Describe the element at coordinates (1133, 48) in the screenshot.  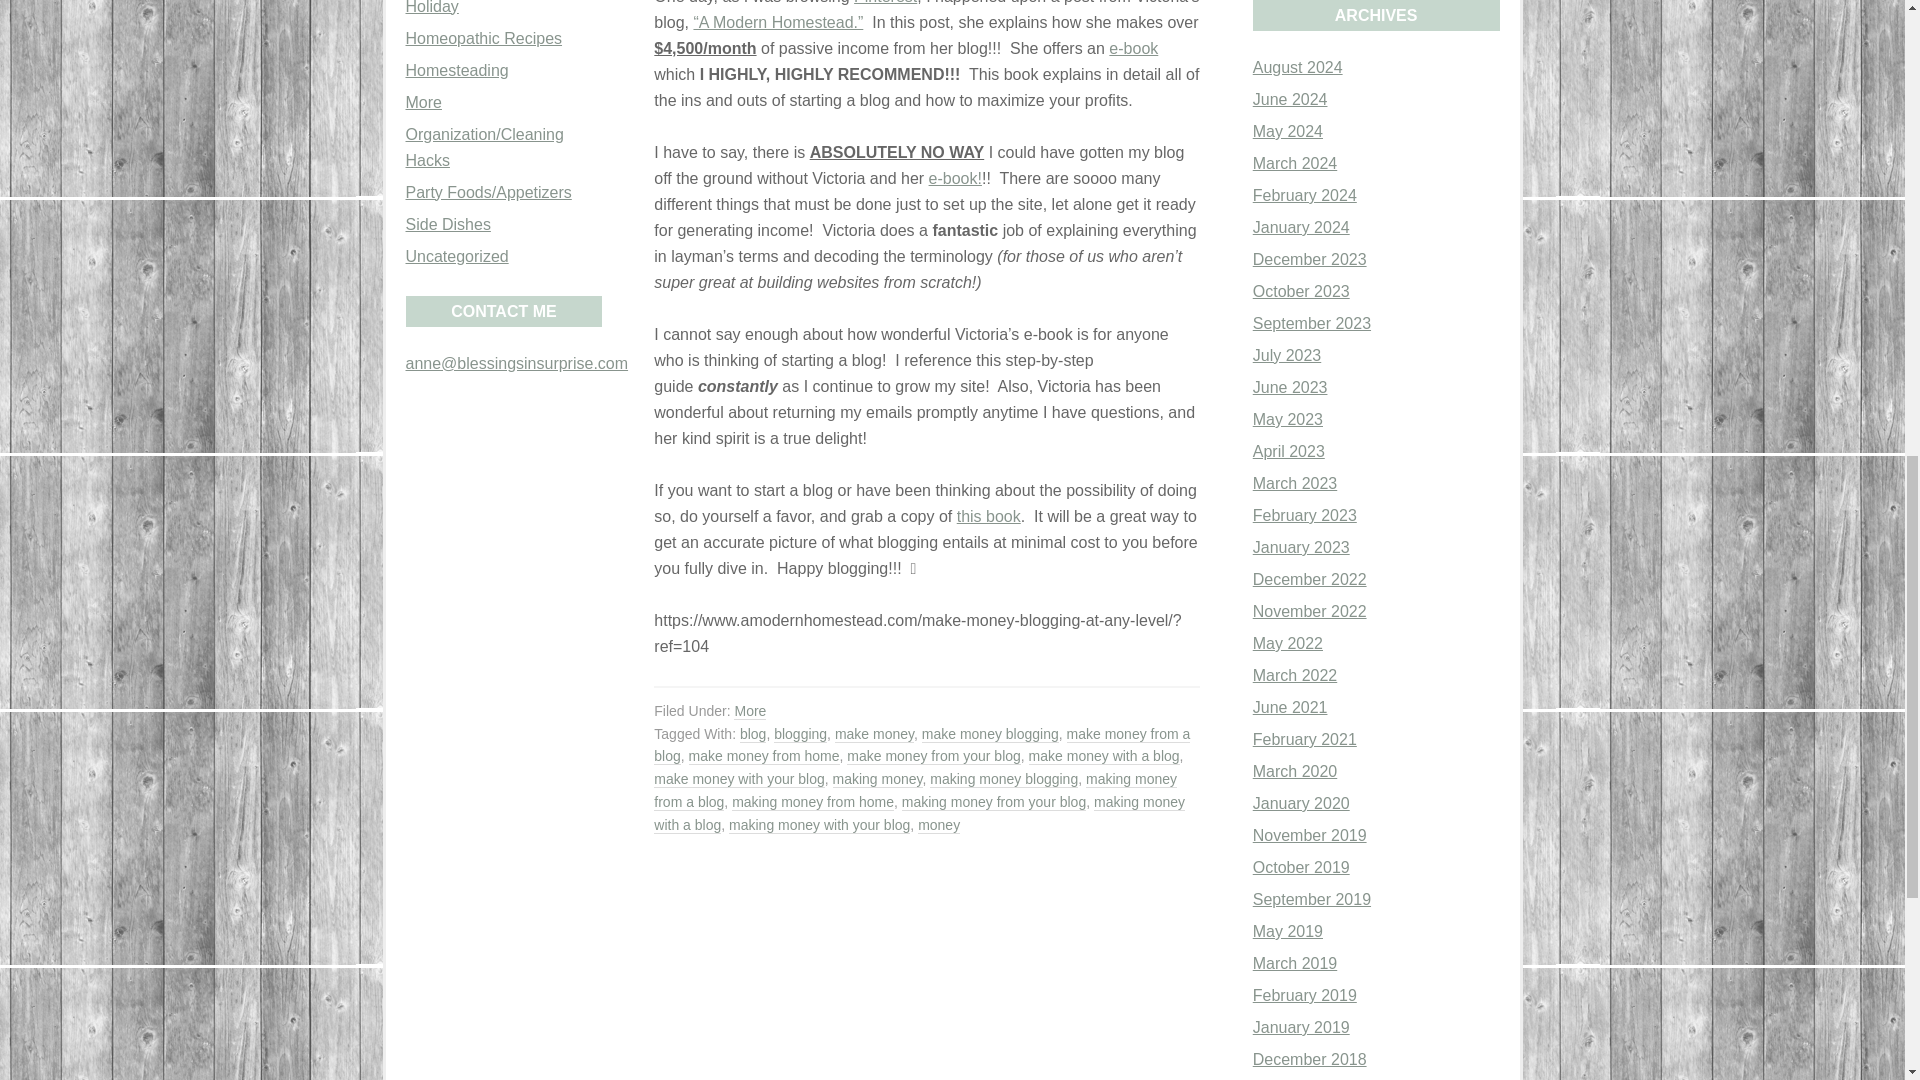
I see `e-book` at that location.